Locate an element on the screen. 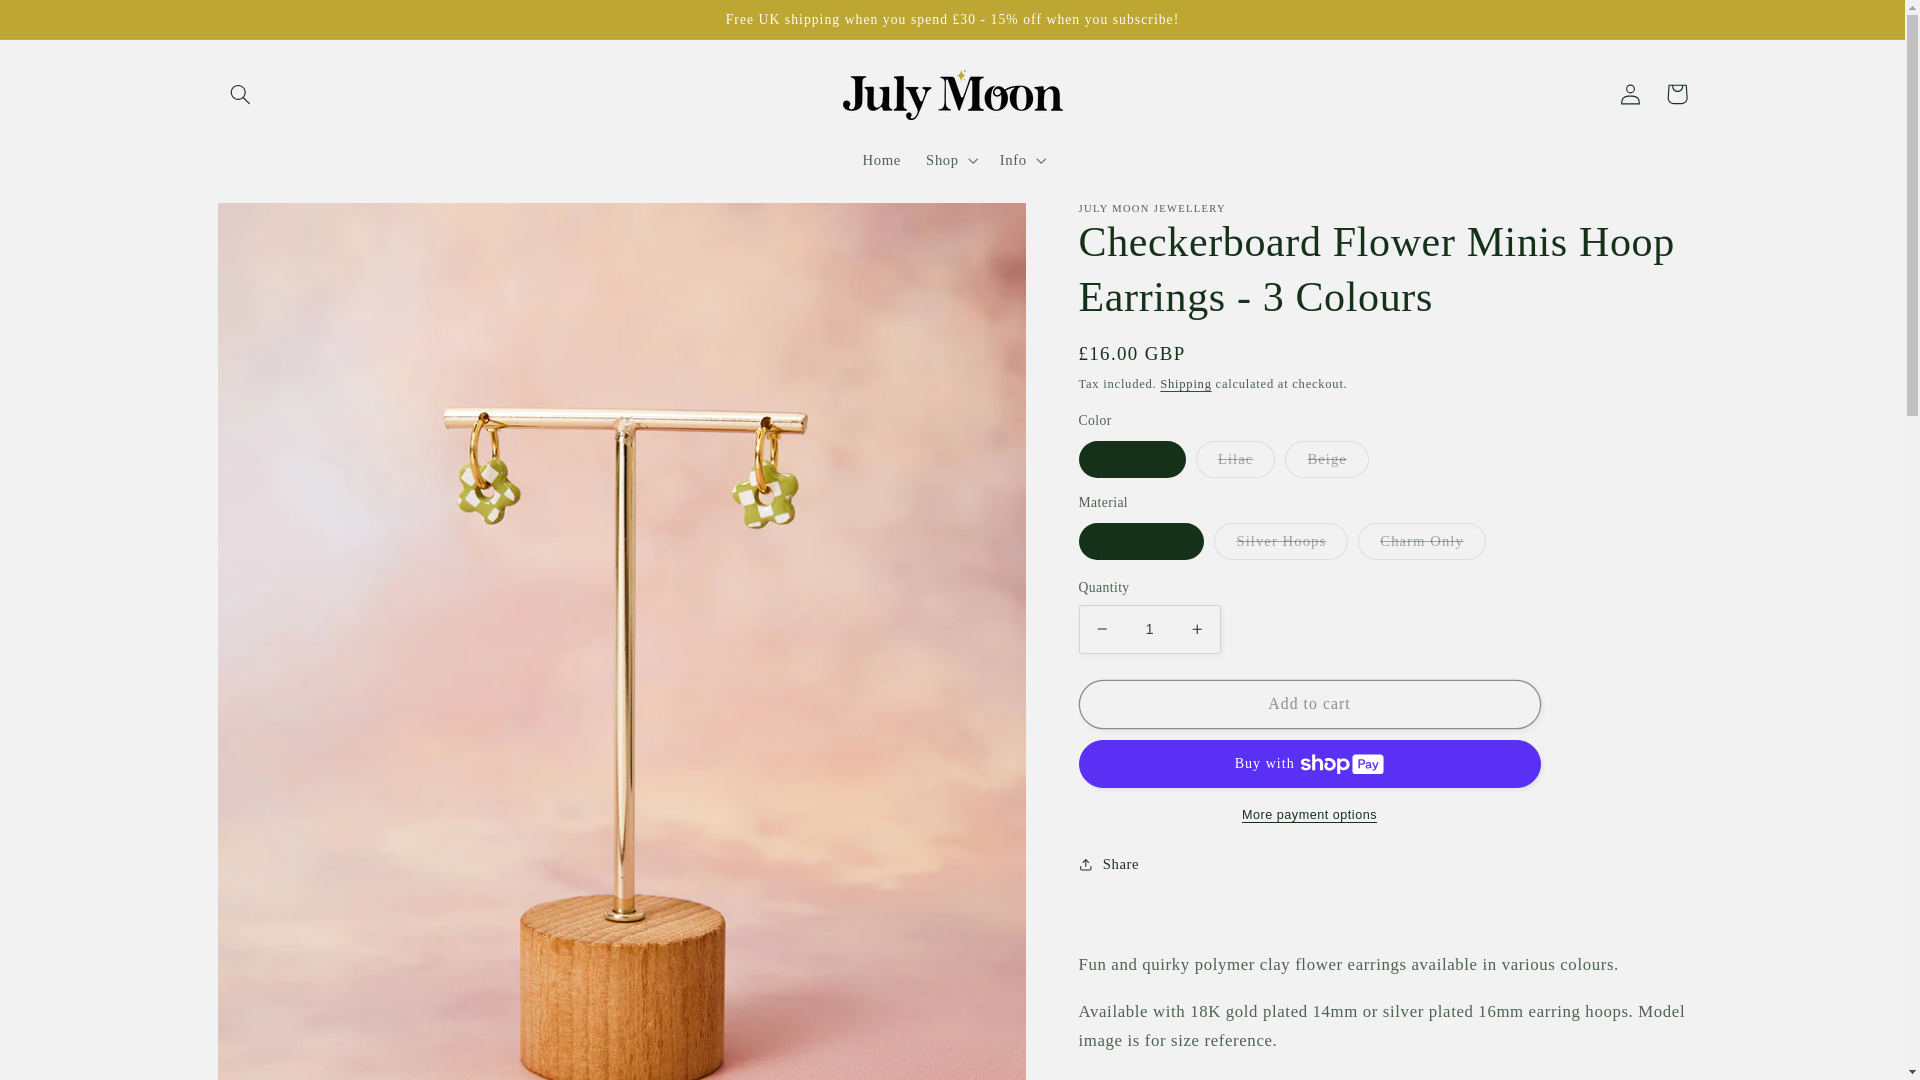 This screenshot has width=1920, height=1080. Cart is located at coordinates (1676, 94).